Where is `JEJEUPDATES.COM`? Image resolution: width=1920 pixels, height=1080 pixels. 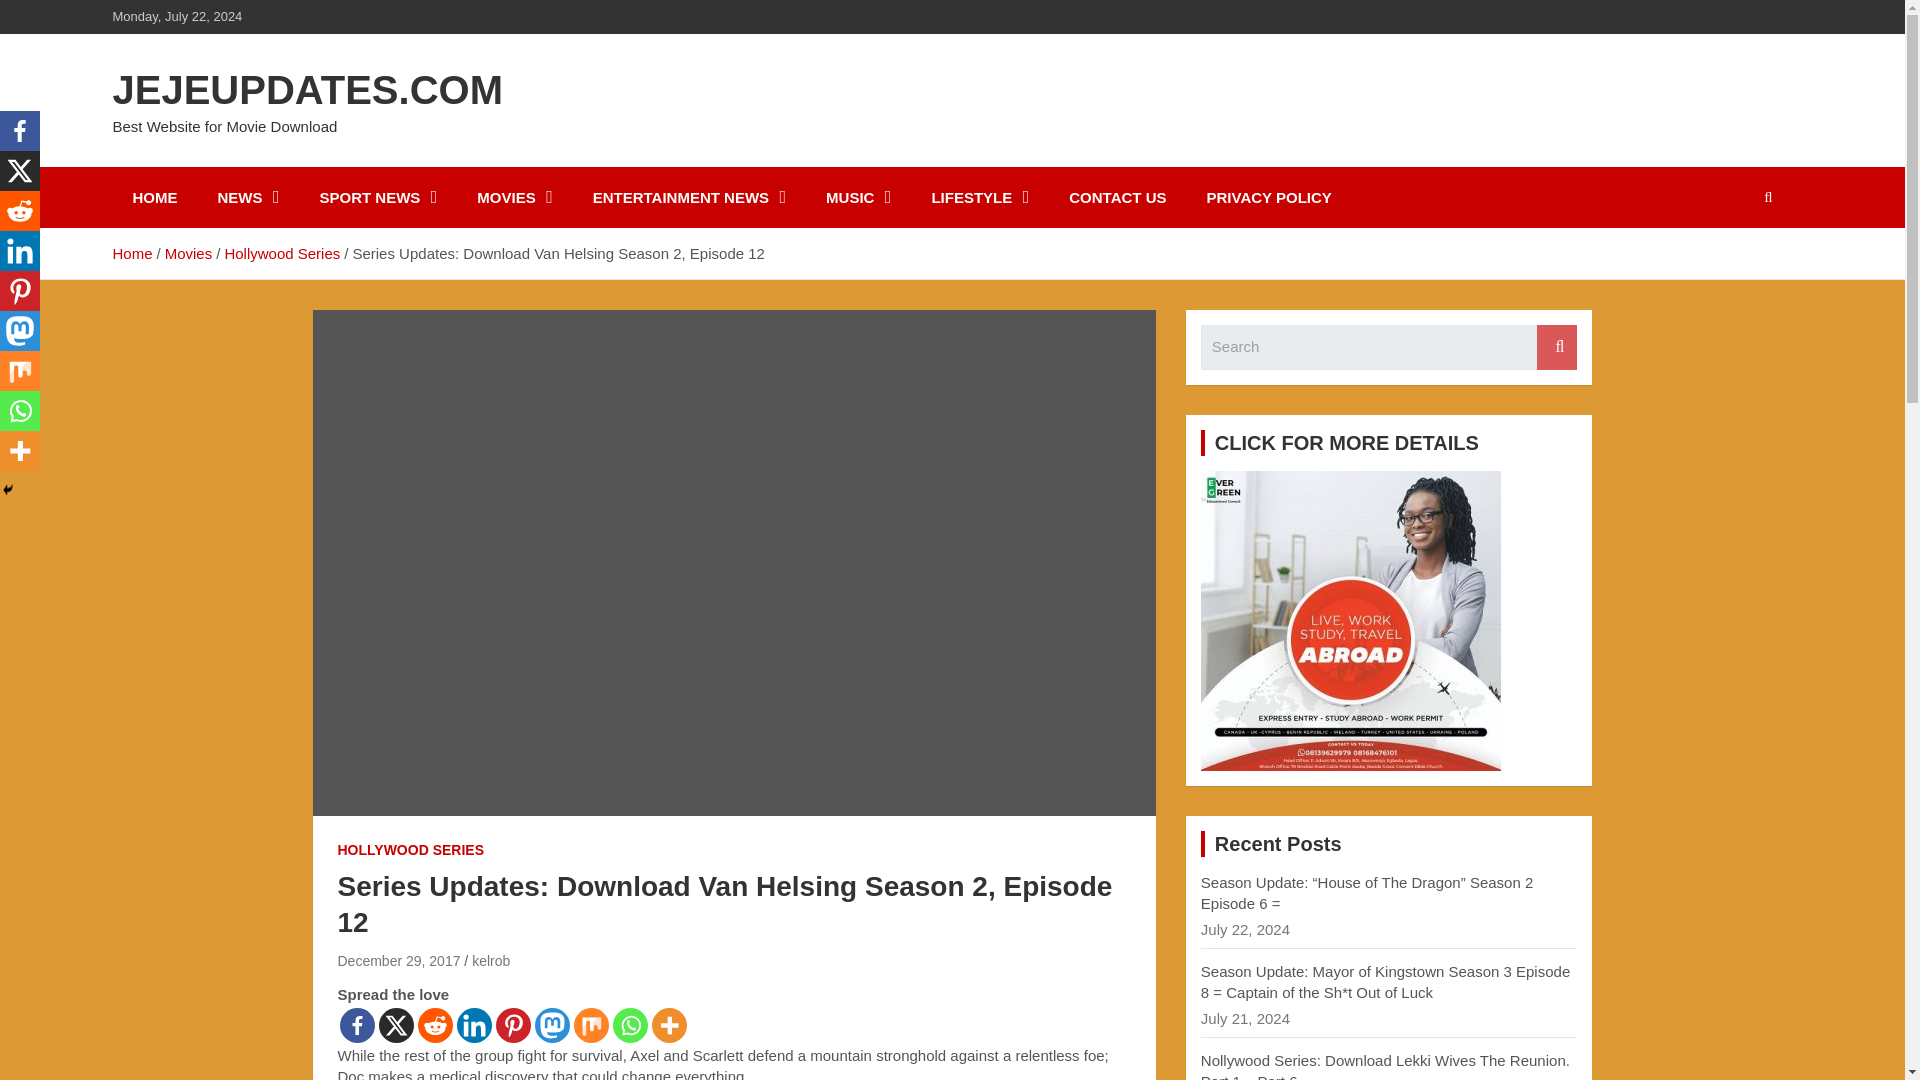 JEJEUPDATES.COM is located at coordinates (306, 90).